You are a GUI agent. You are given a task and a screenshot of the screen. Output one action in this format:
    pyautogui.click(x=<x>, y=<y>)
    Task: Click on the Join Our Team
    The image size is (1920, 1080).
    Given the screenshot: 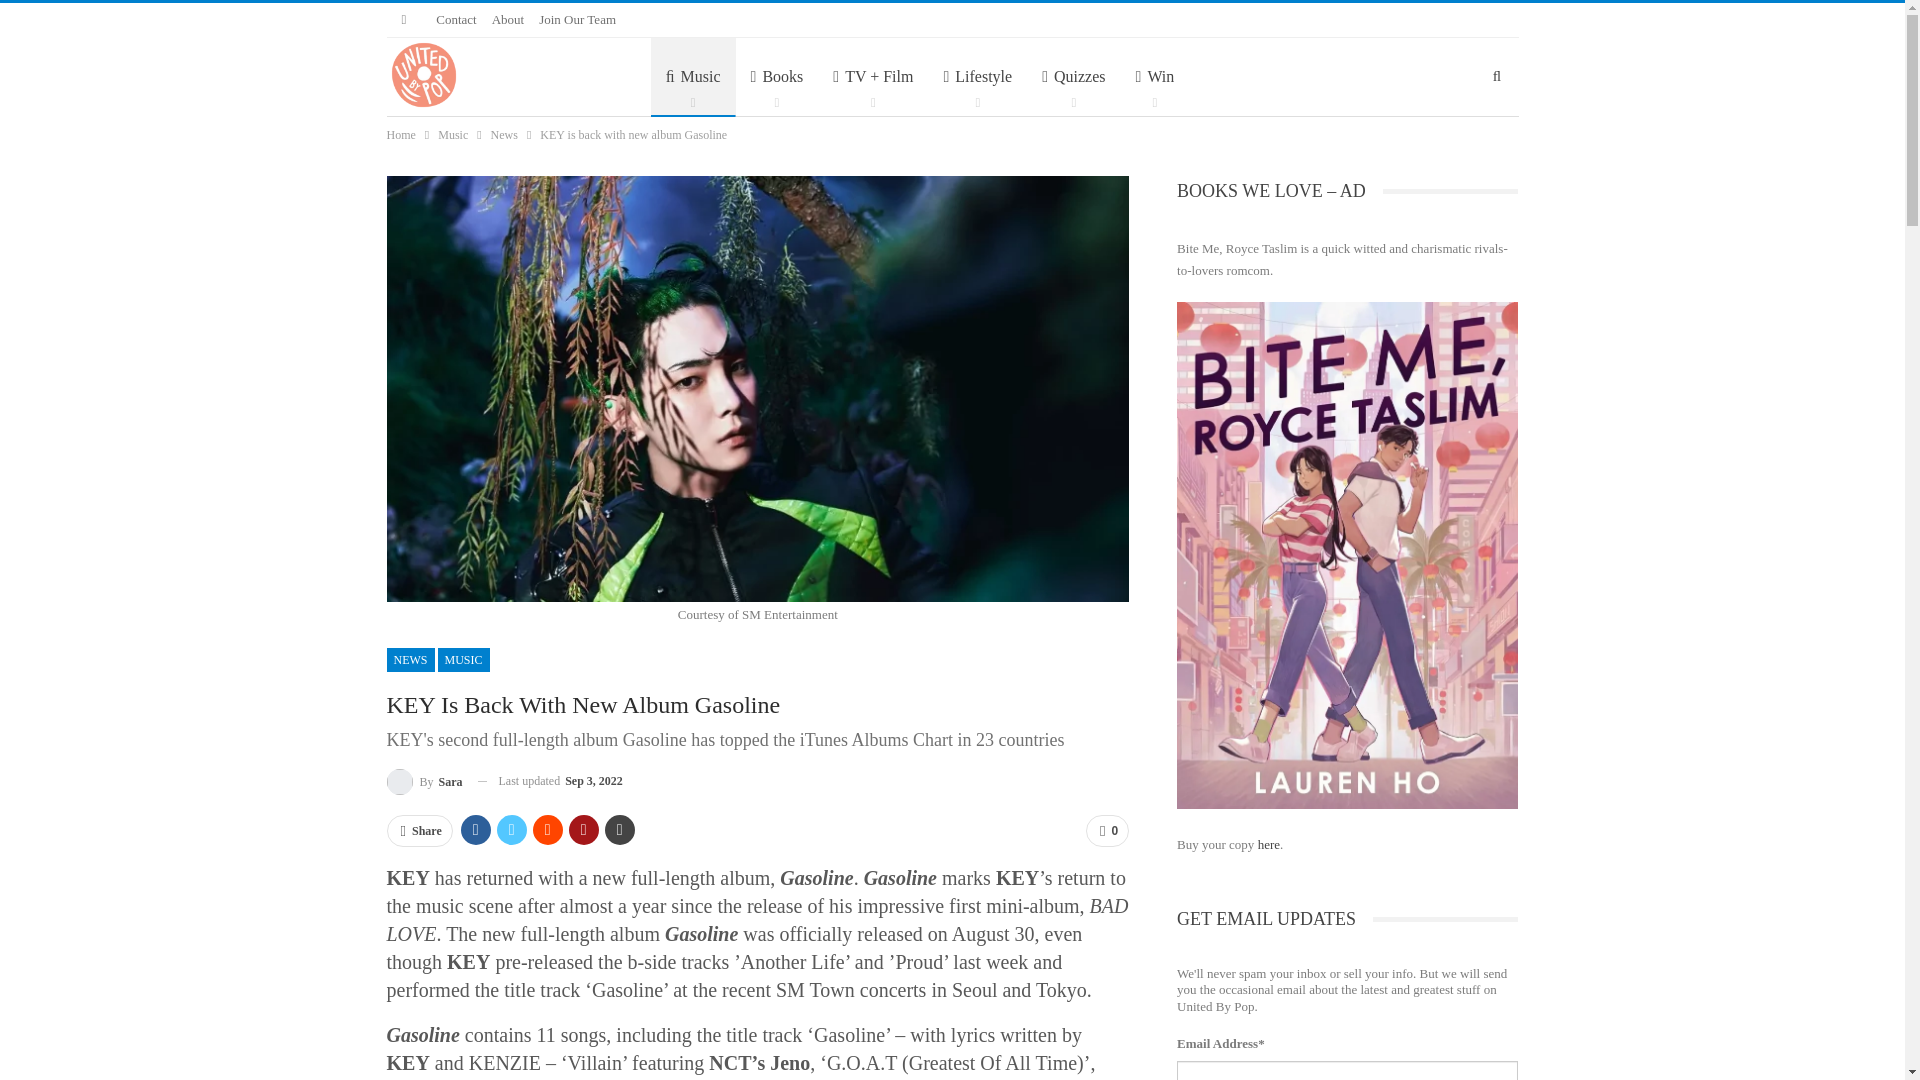 What is the action you would take?
    pyautogui.click(x=578, y=19)
    